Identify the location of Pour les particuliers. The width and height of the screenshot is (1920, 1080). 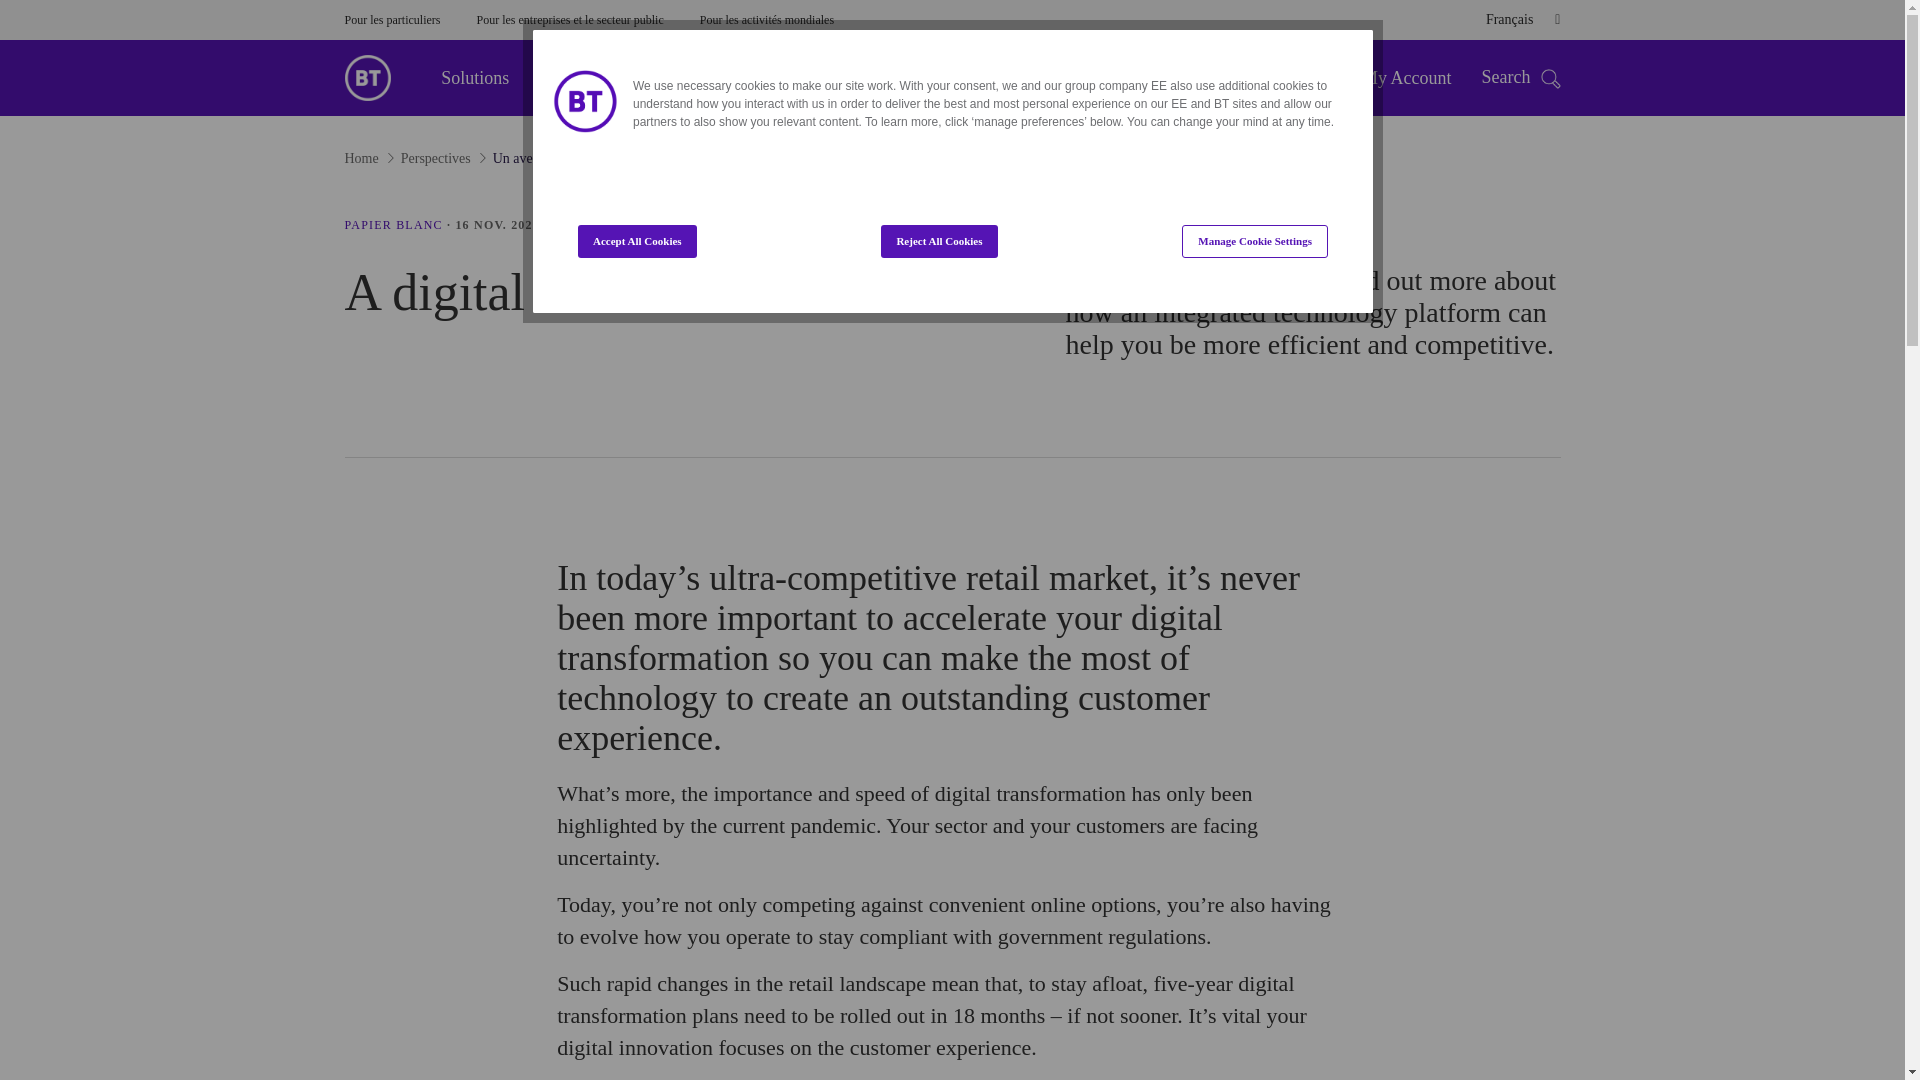
(391, 20).